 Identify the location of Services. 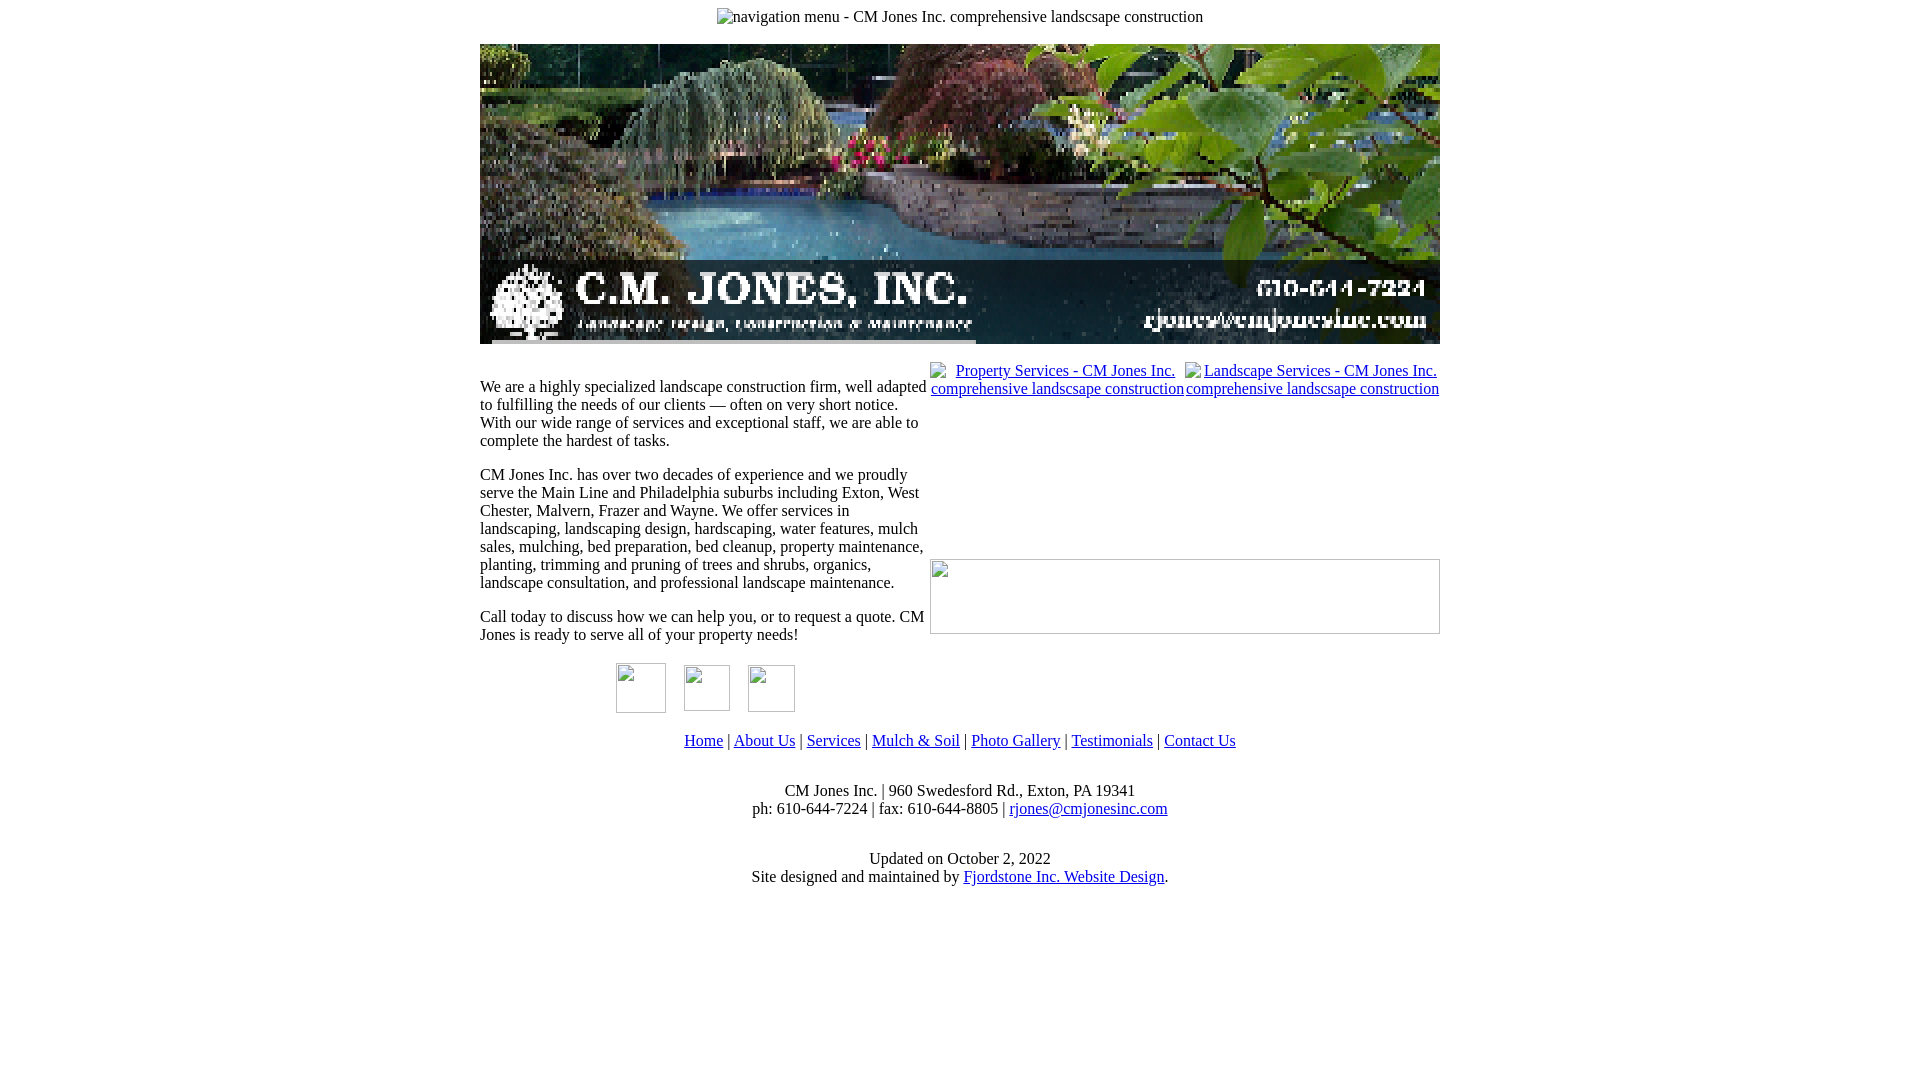
(833, 740).